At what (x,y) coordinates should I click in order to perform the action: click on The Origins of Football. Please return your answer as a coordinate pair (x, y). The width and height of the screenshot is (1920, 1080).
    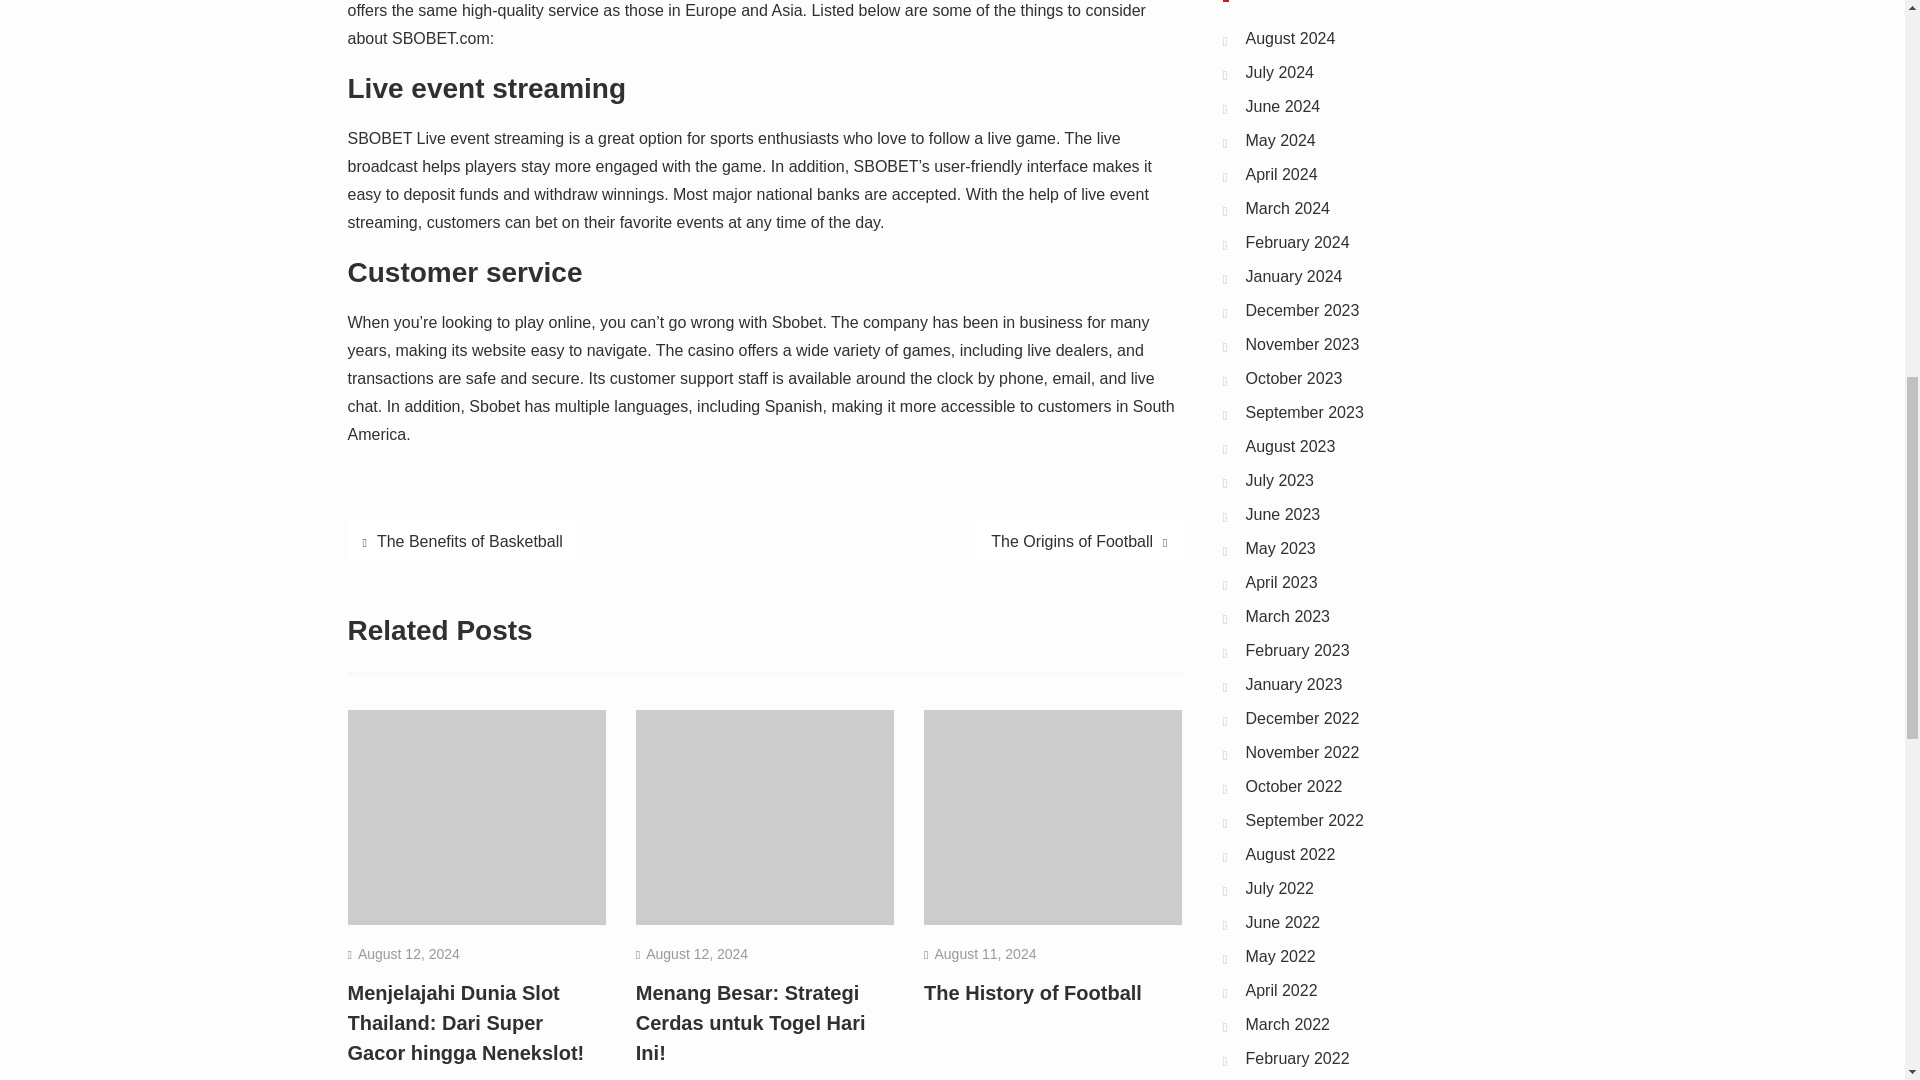
    Looking at the image, I should click on (1078, 542).